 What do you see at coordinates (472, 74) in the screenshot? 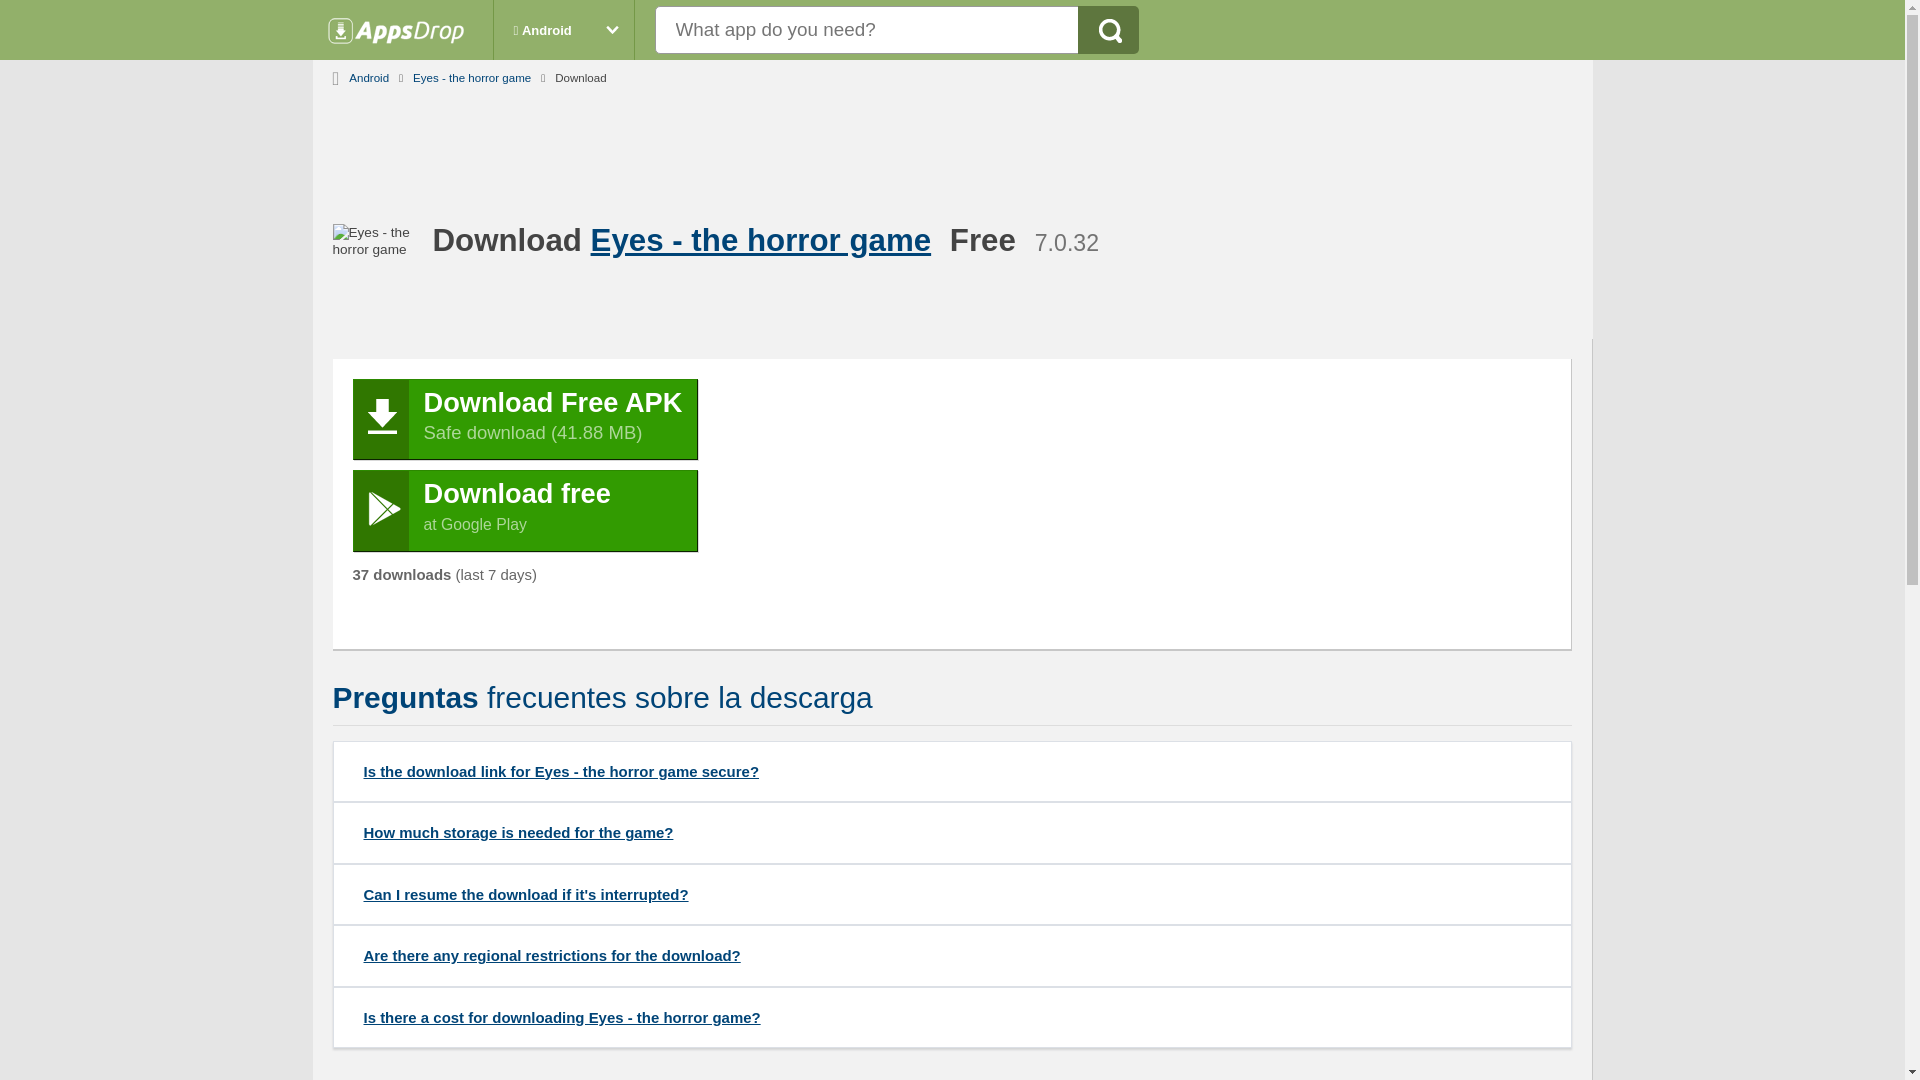
I see `eyes horror game: Software of Scary and horror games` at bounding box center [472, 74].